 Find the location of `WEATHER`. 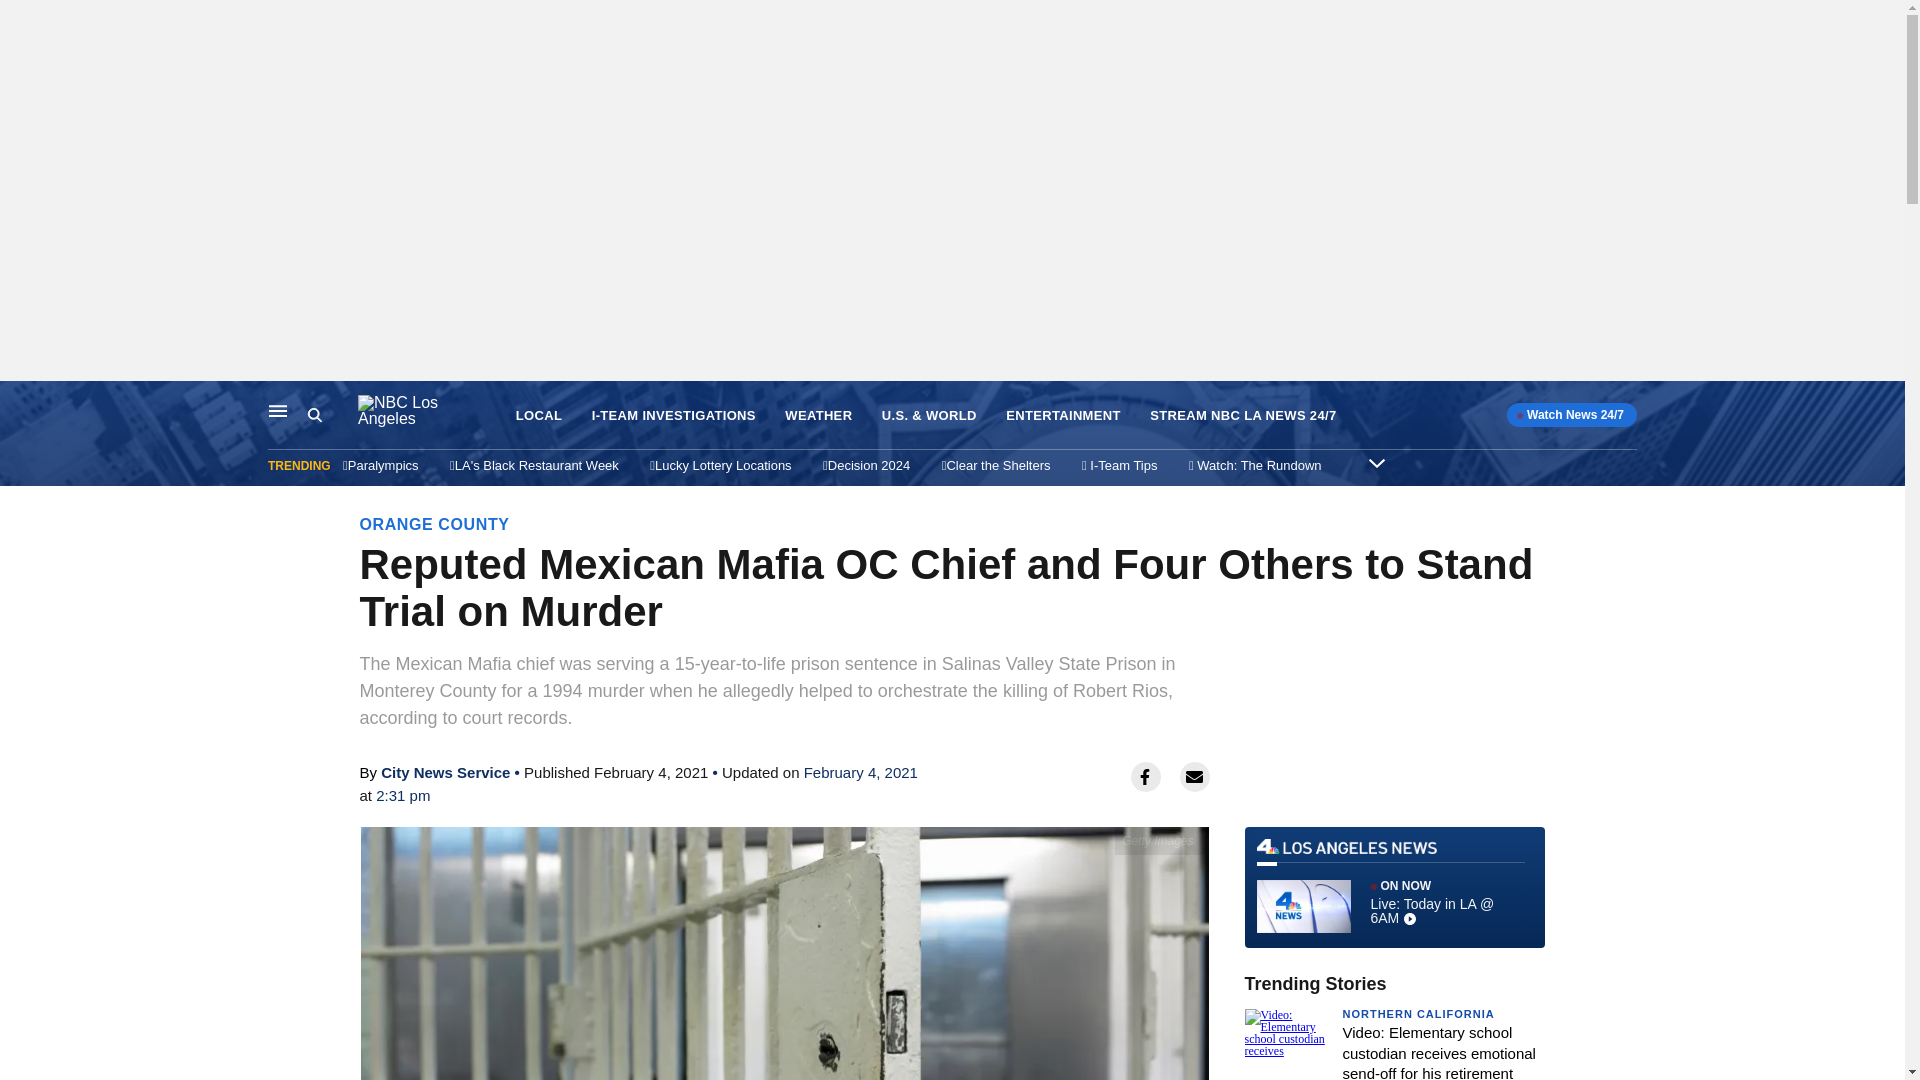

WEATHER is located at coordinates (818, 416).